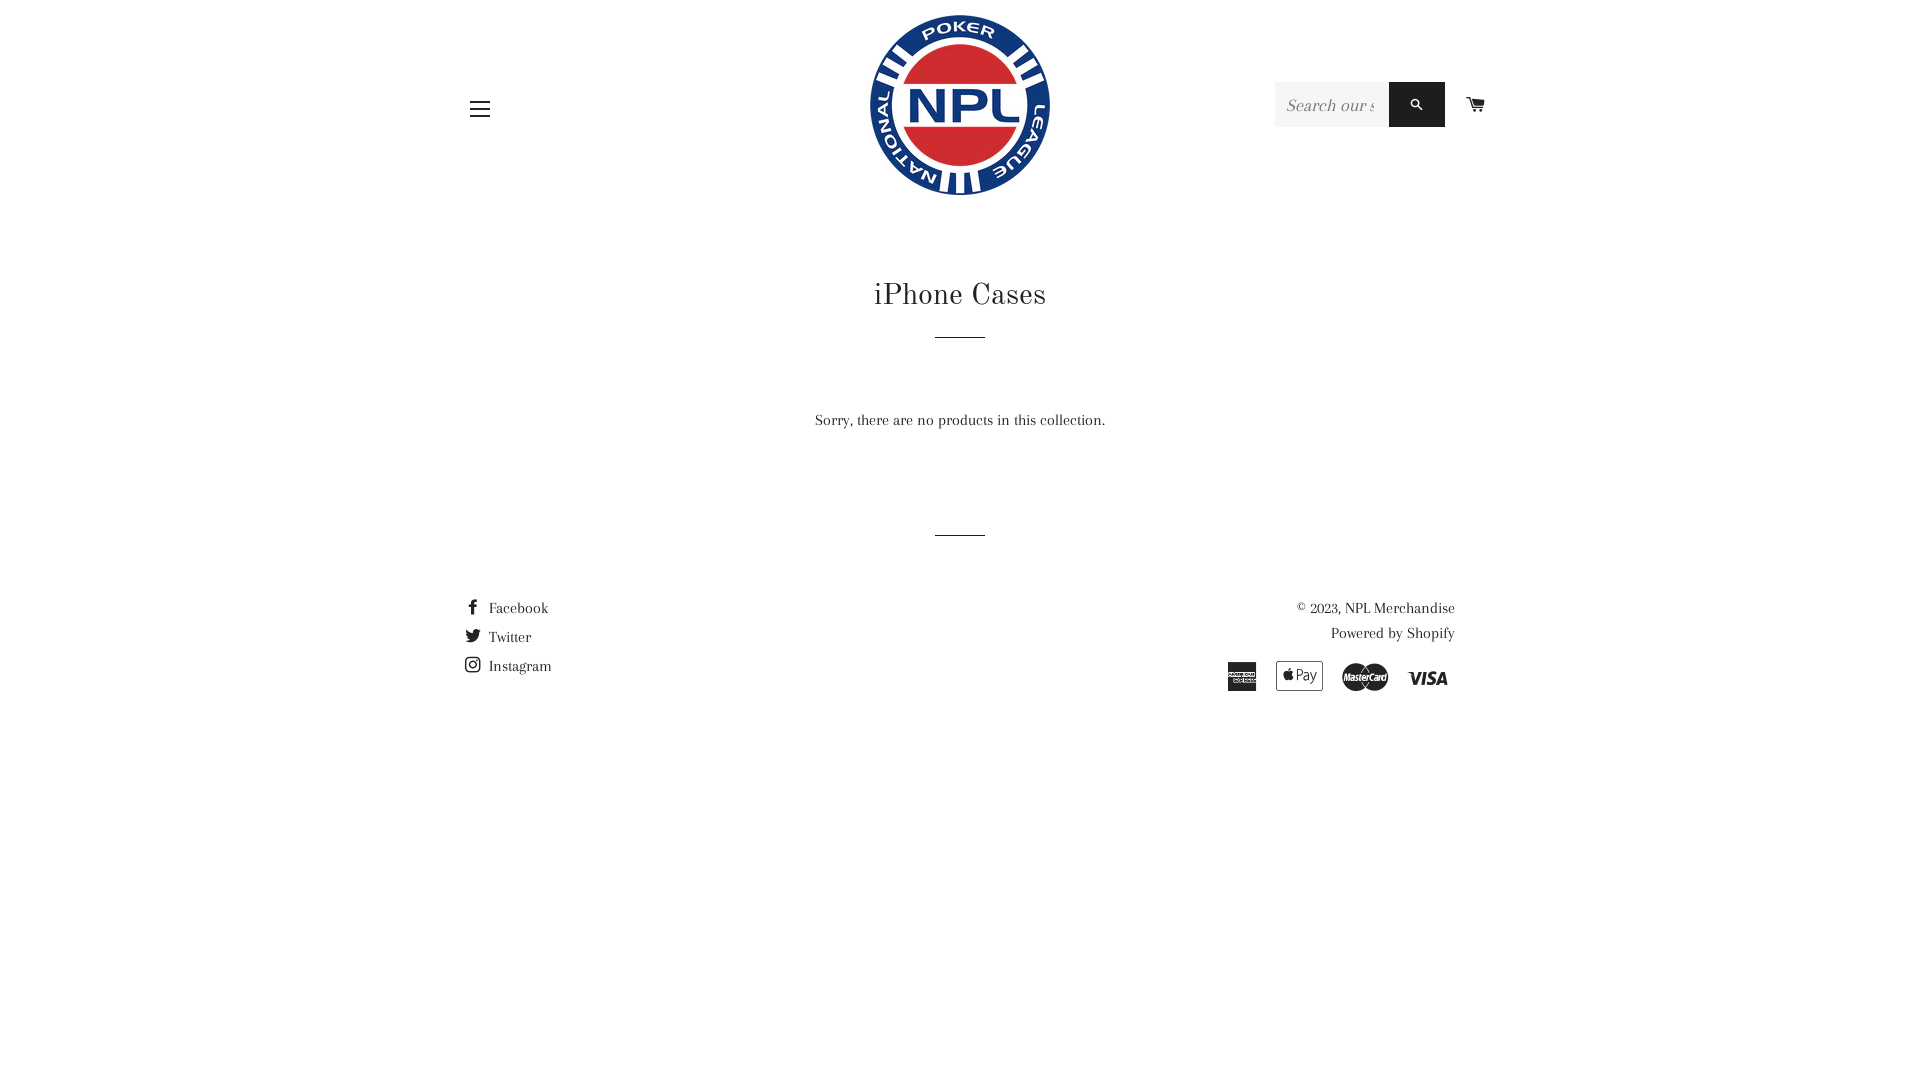  Describe the element at coordinates (506, 608) in the screenshot. I see `Facebook` at that location.